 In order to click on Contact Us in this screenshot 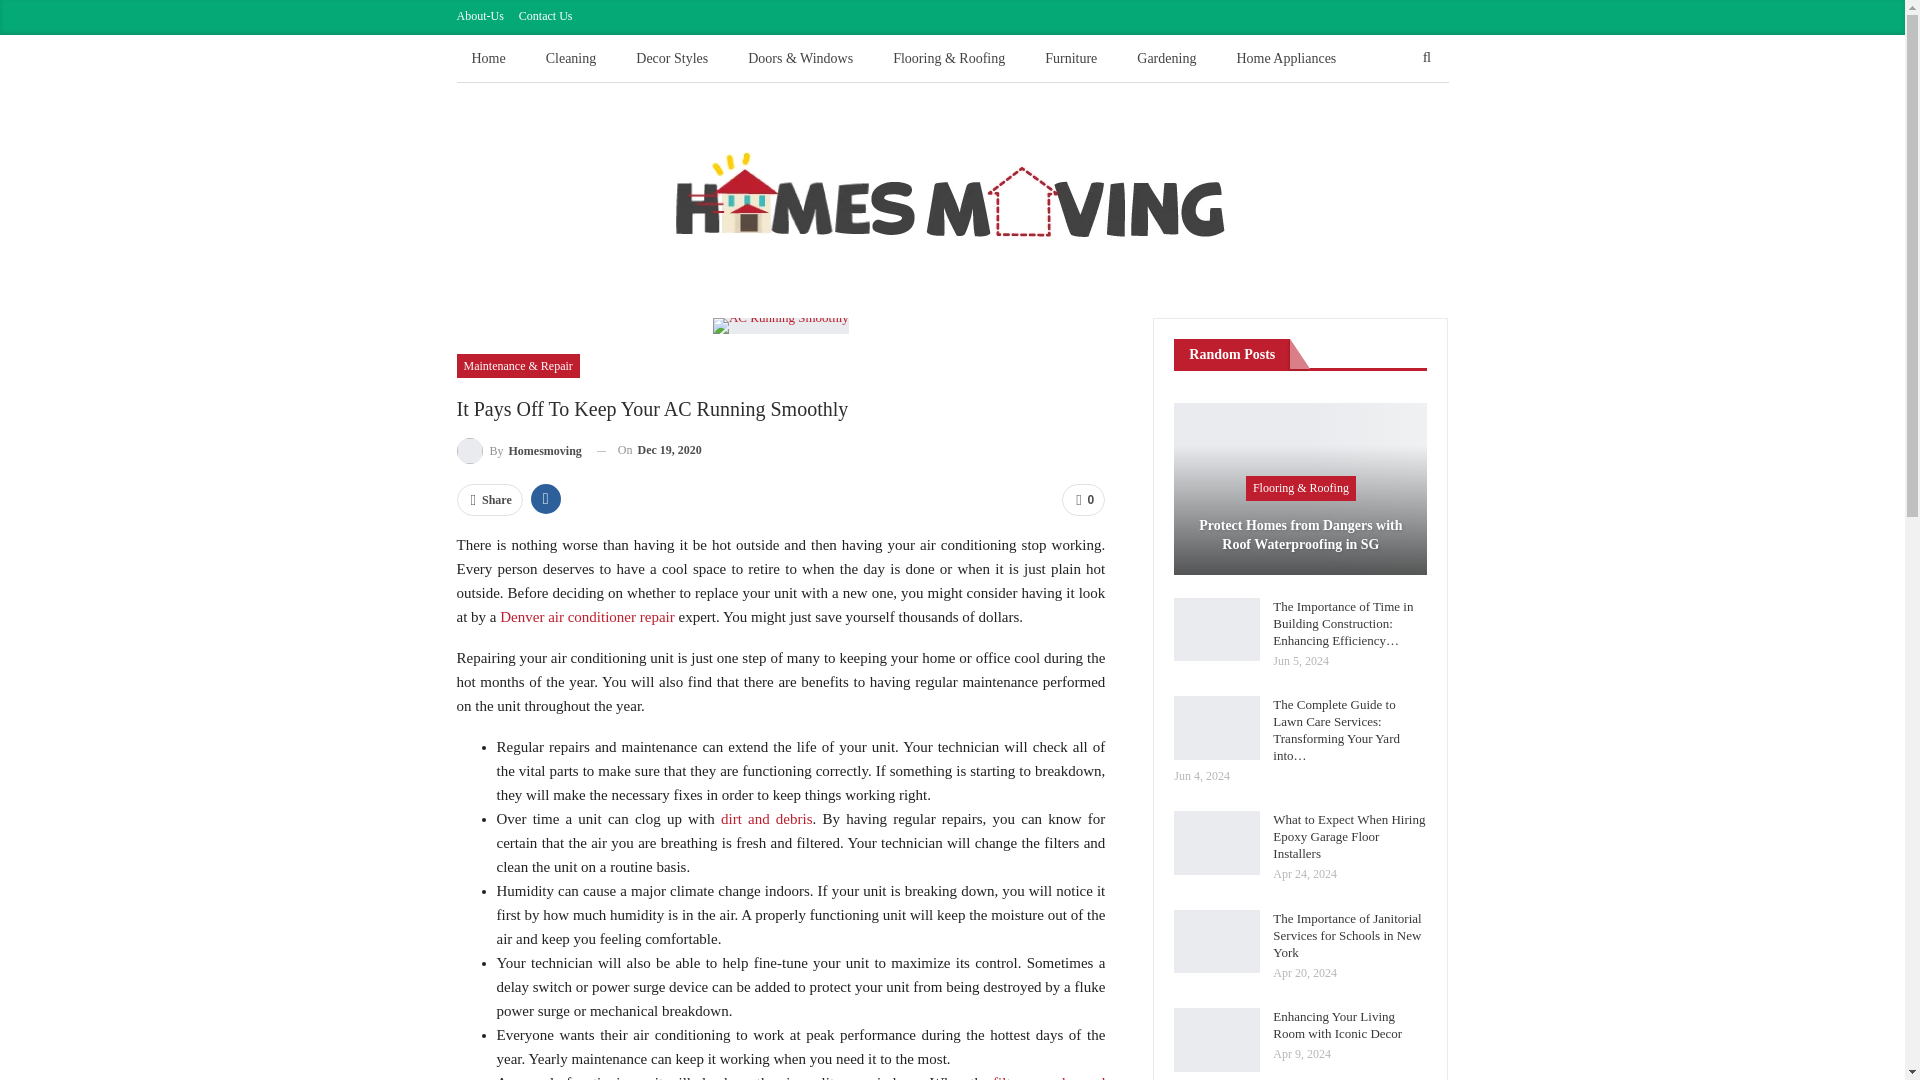, I will do `click(545, 15)`.